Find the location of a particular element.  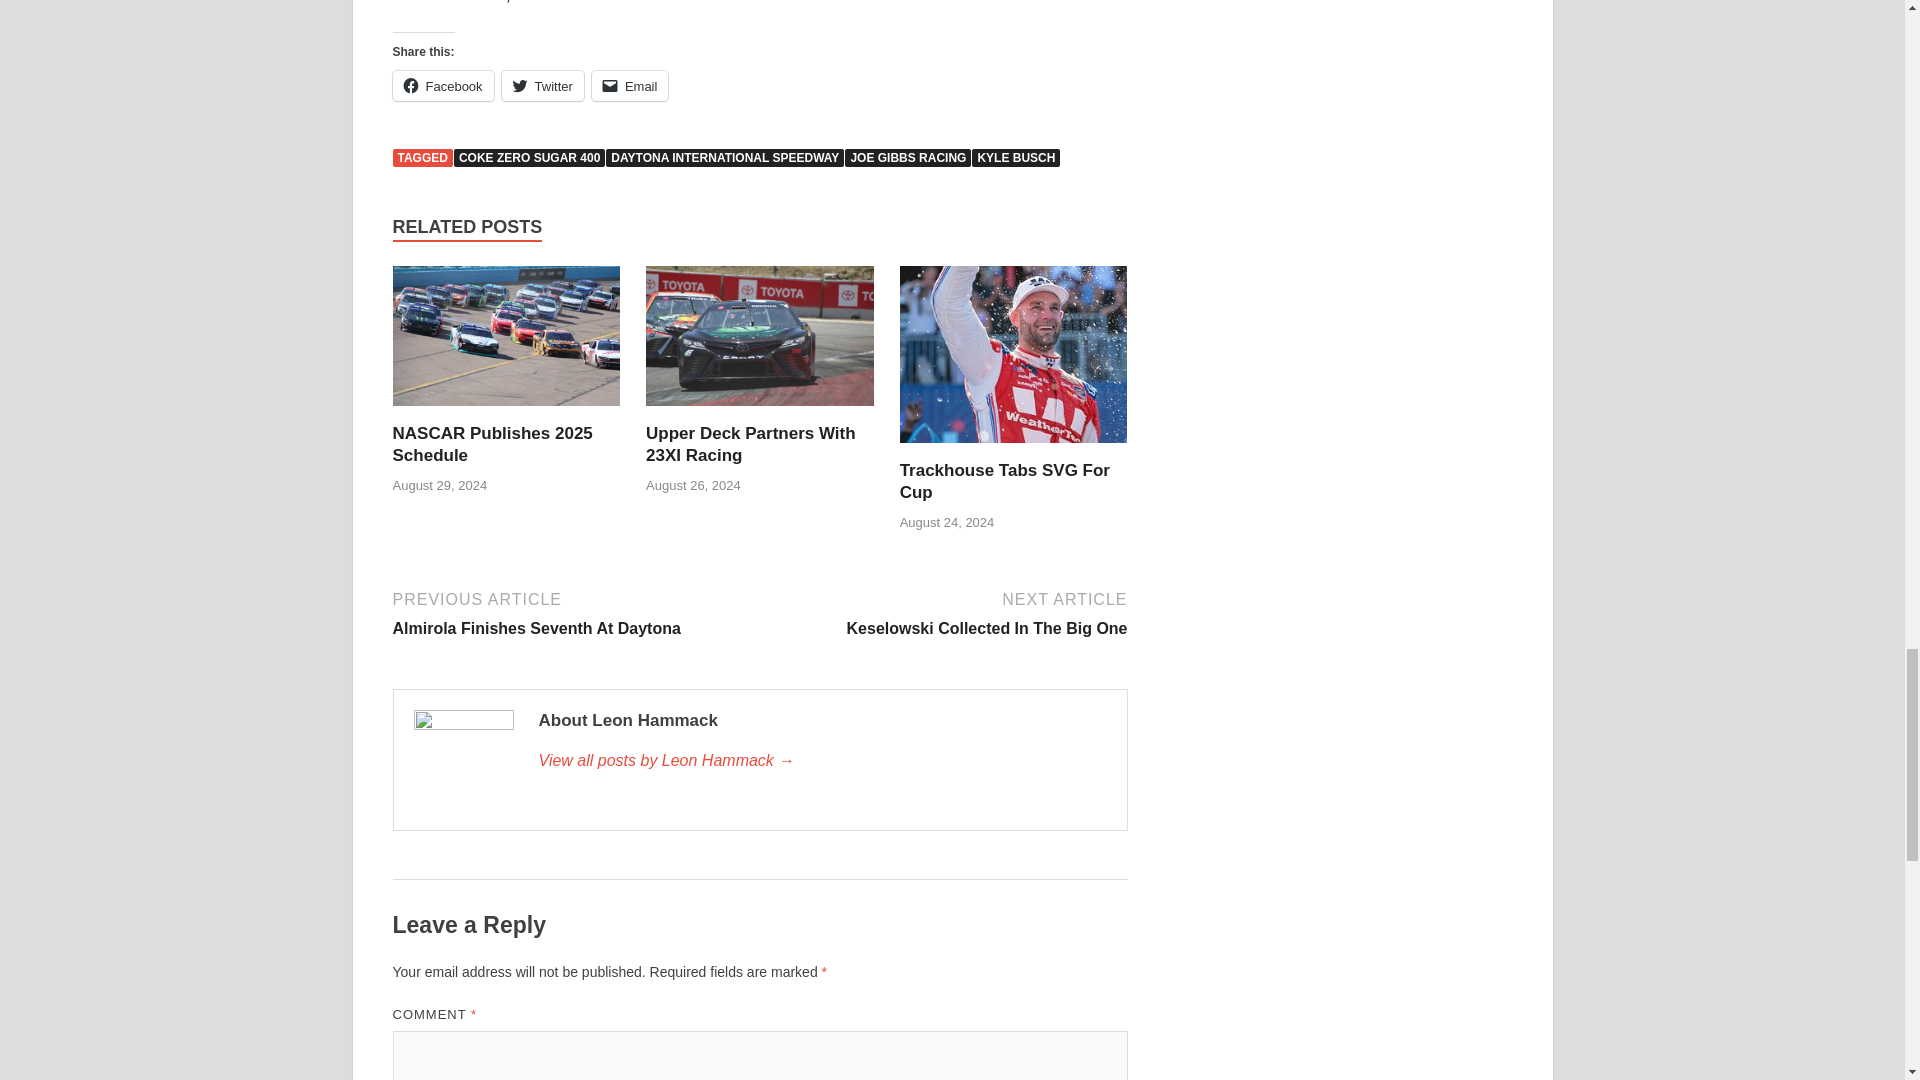

Twitter is located at coordinates (946, 612).